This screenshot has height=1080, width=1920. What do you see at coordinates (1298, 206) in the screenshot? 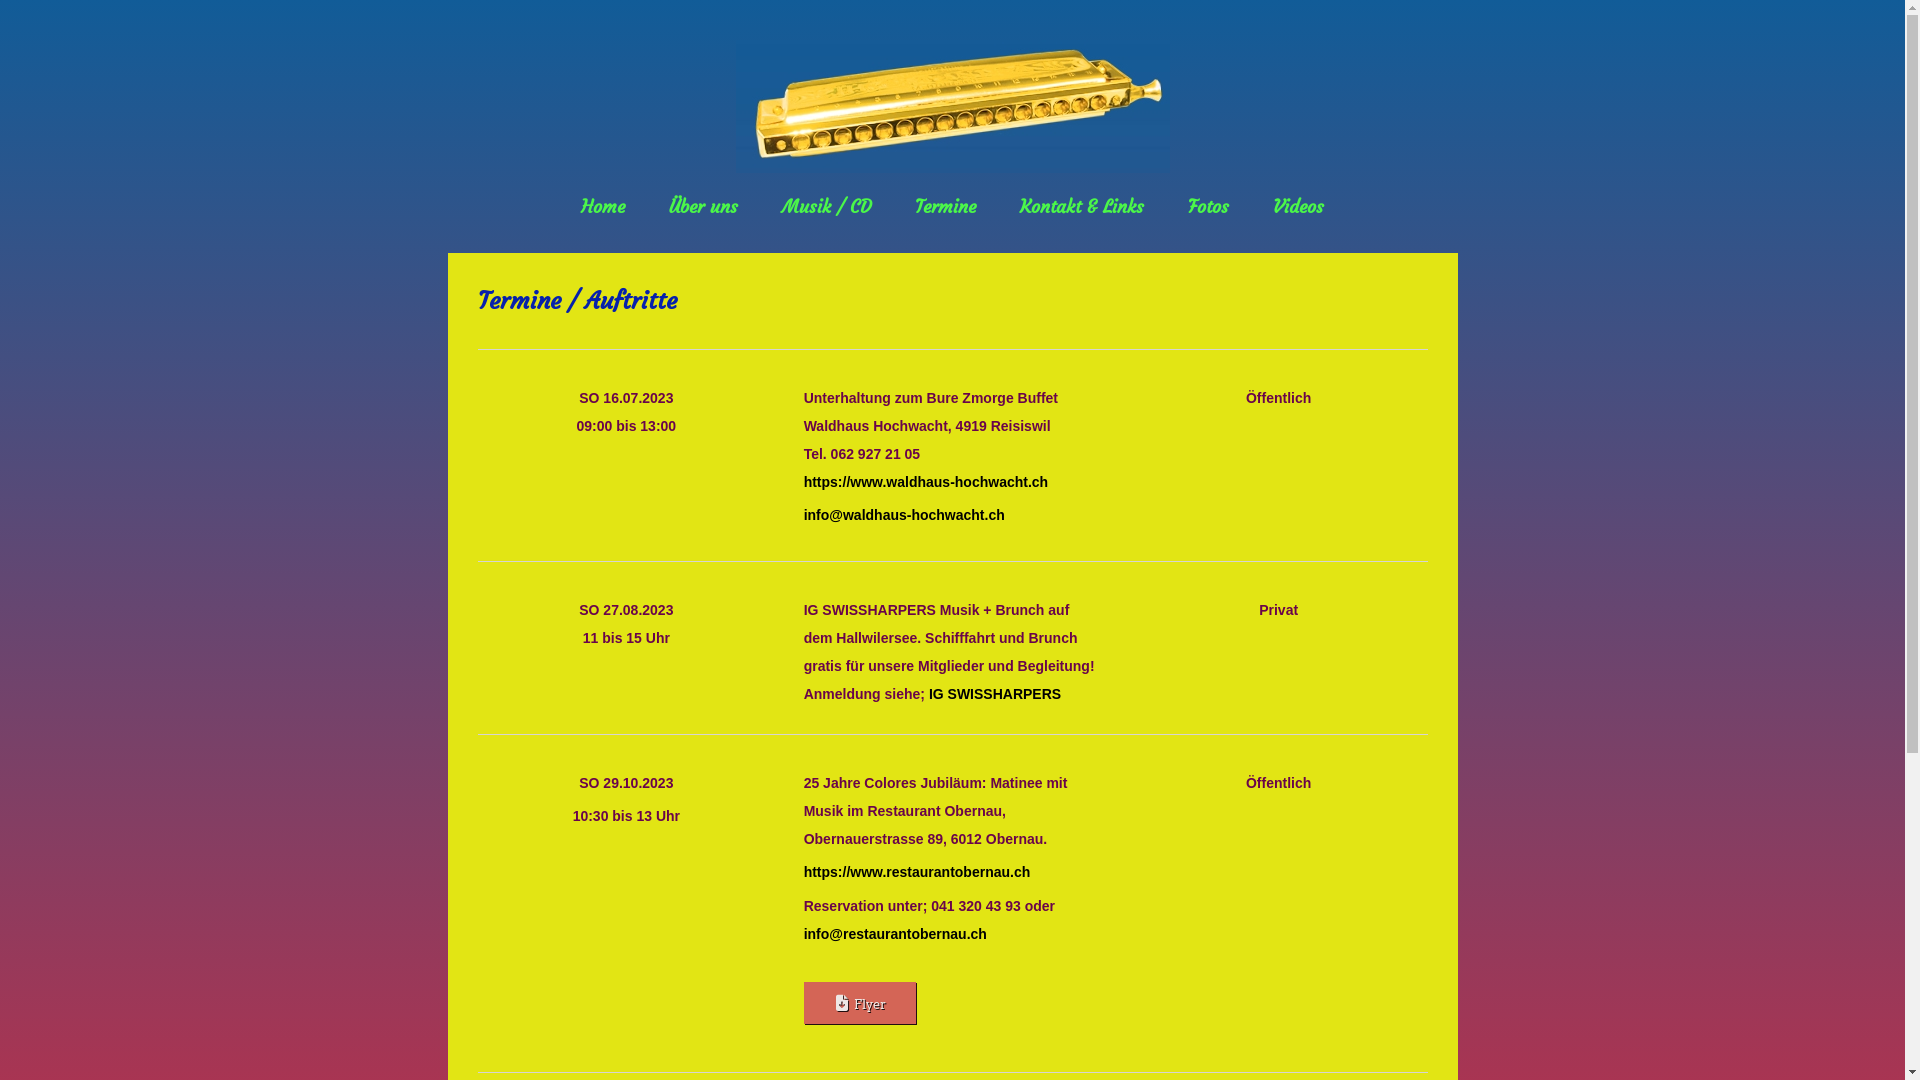
I see `Videos` at bounding box center [1298, 206].